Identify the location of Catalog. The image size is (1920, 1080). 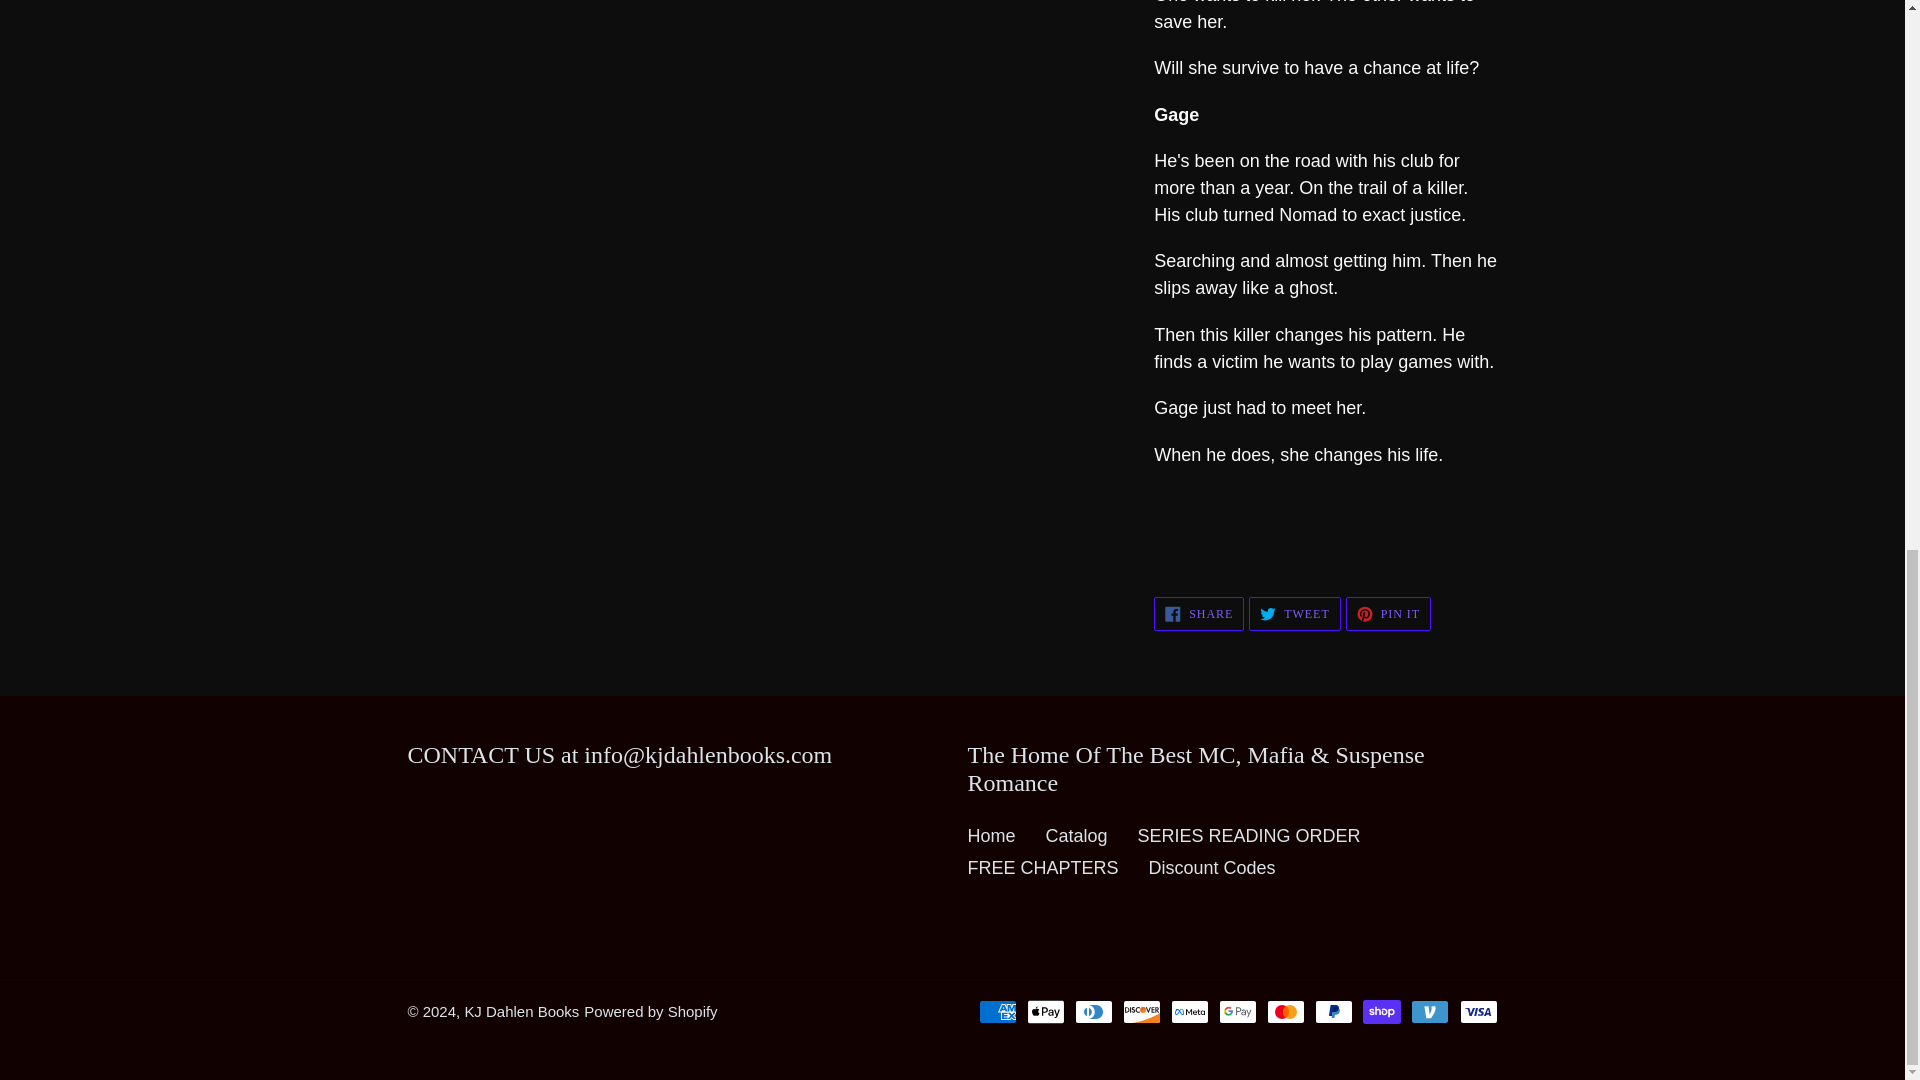
(1388, 614).